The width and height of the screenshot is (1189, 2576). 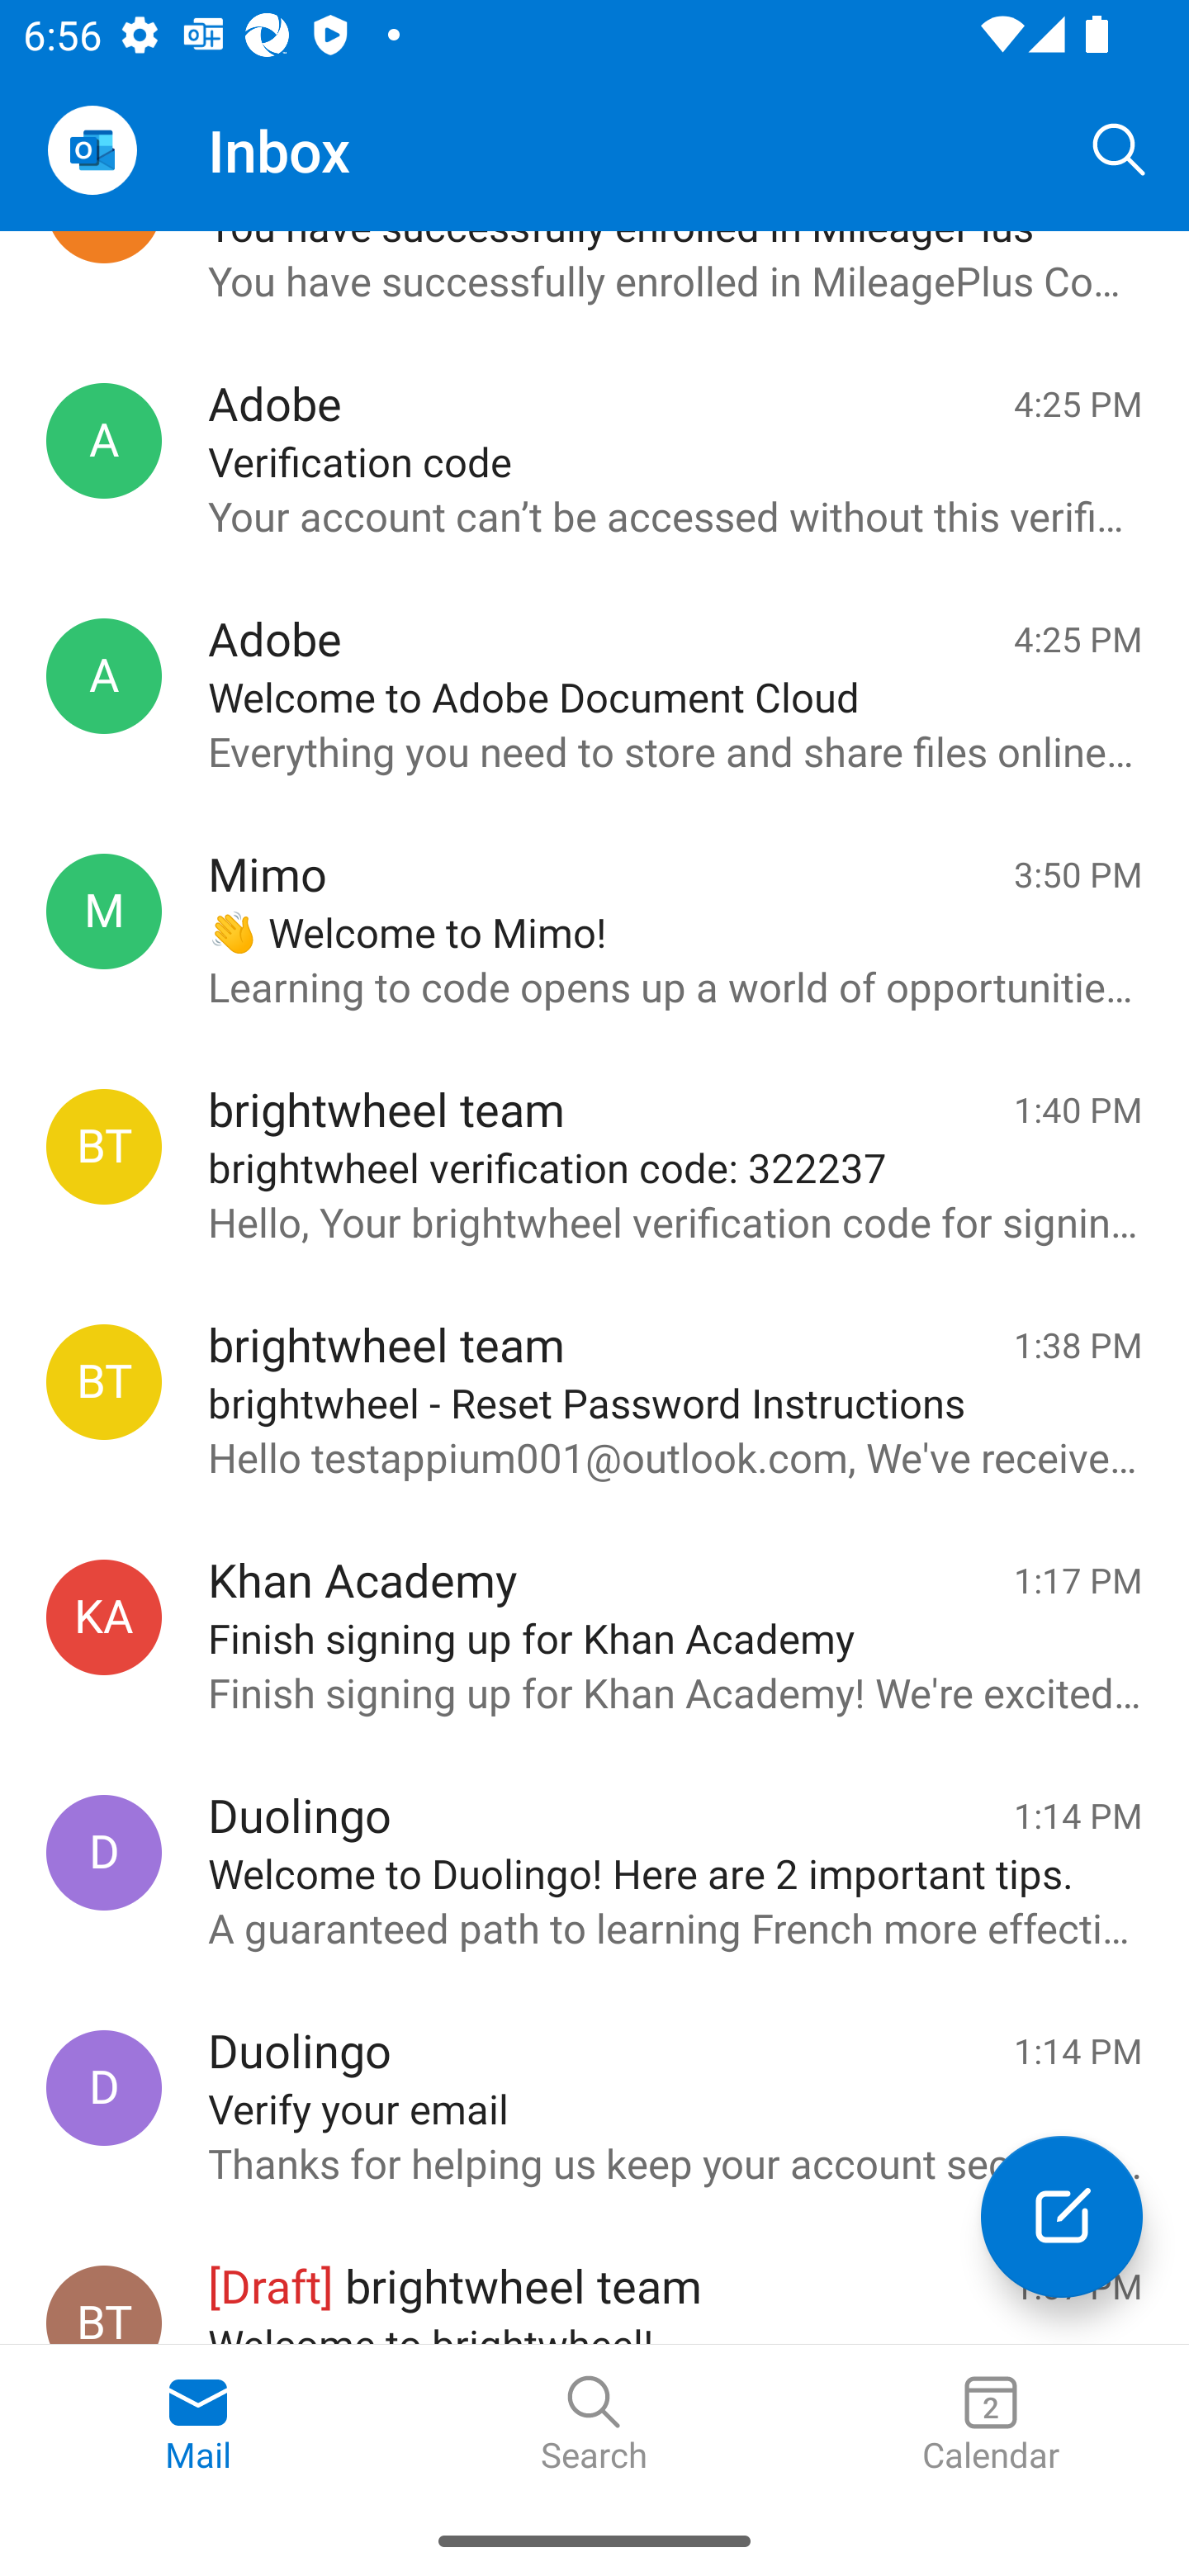 What do you see at coordinates (104, 2087) in the screenshot?
I see `Duolingo, hello@duolingo.com` at bounding box center [104, 2087].